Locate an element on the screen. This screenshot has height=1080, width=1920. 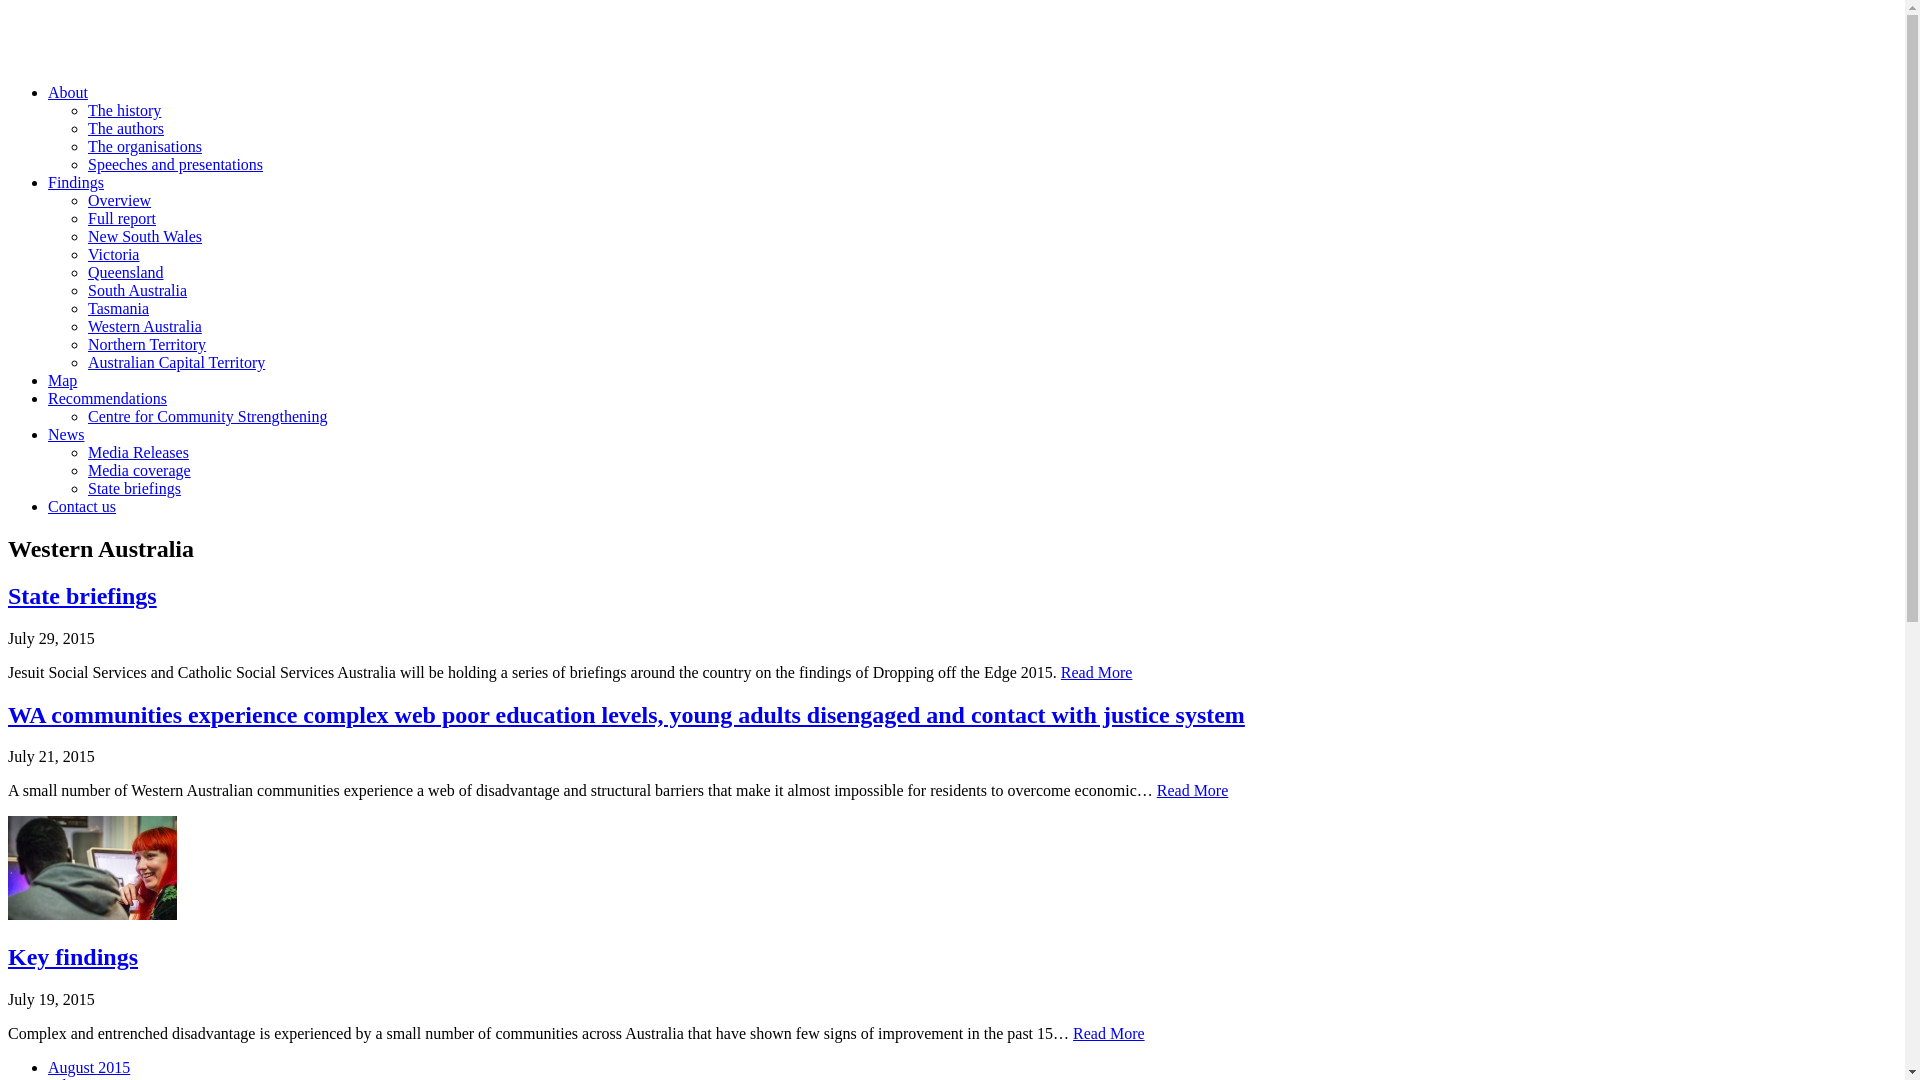
Full report is located at coordinates (122, 218).